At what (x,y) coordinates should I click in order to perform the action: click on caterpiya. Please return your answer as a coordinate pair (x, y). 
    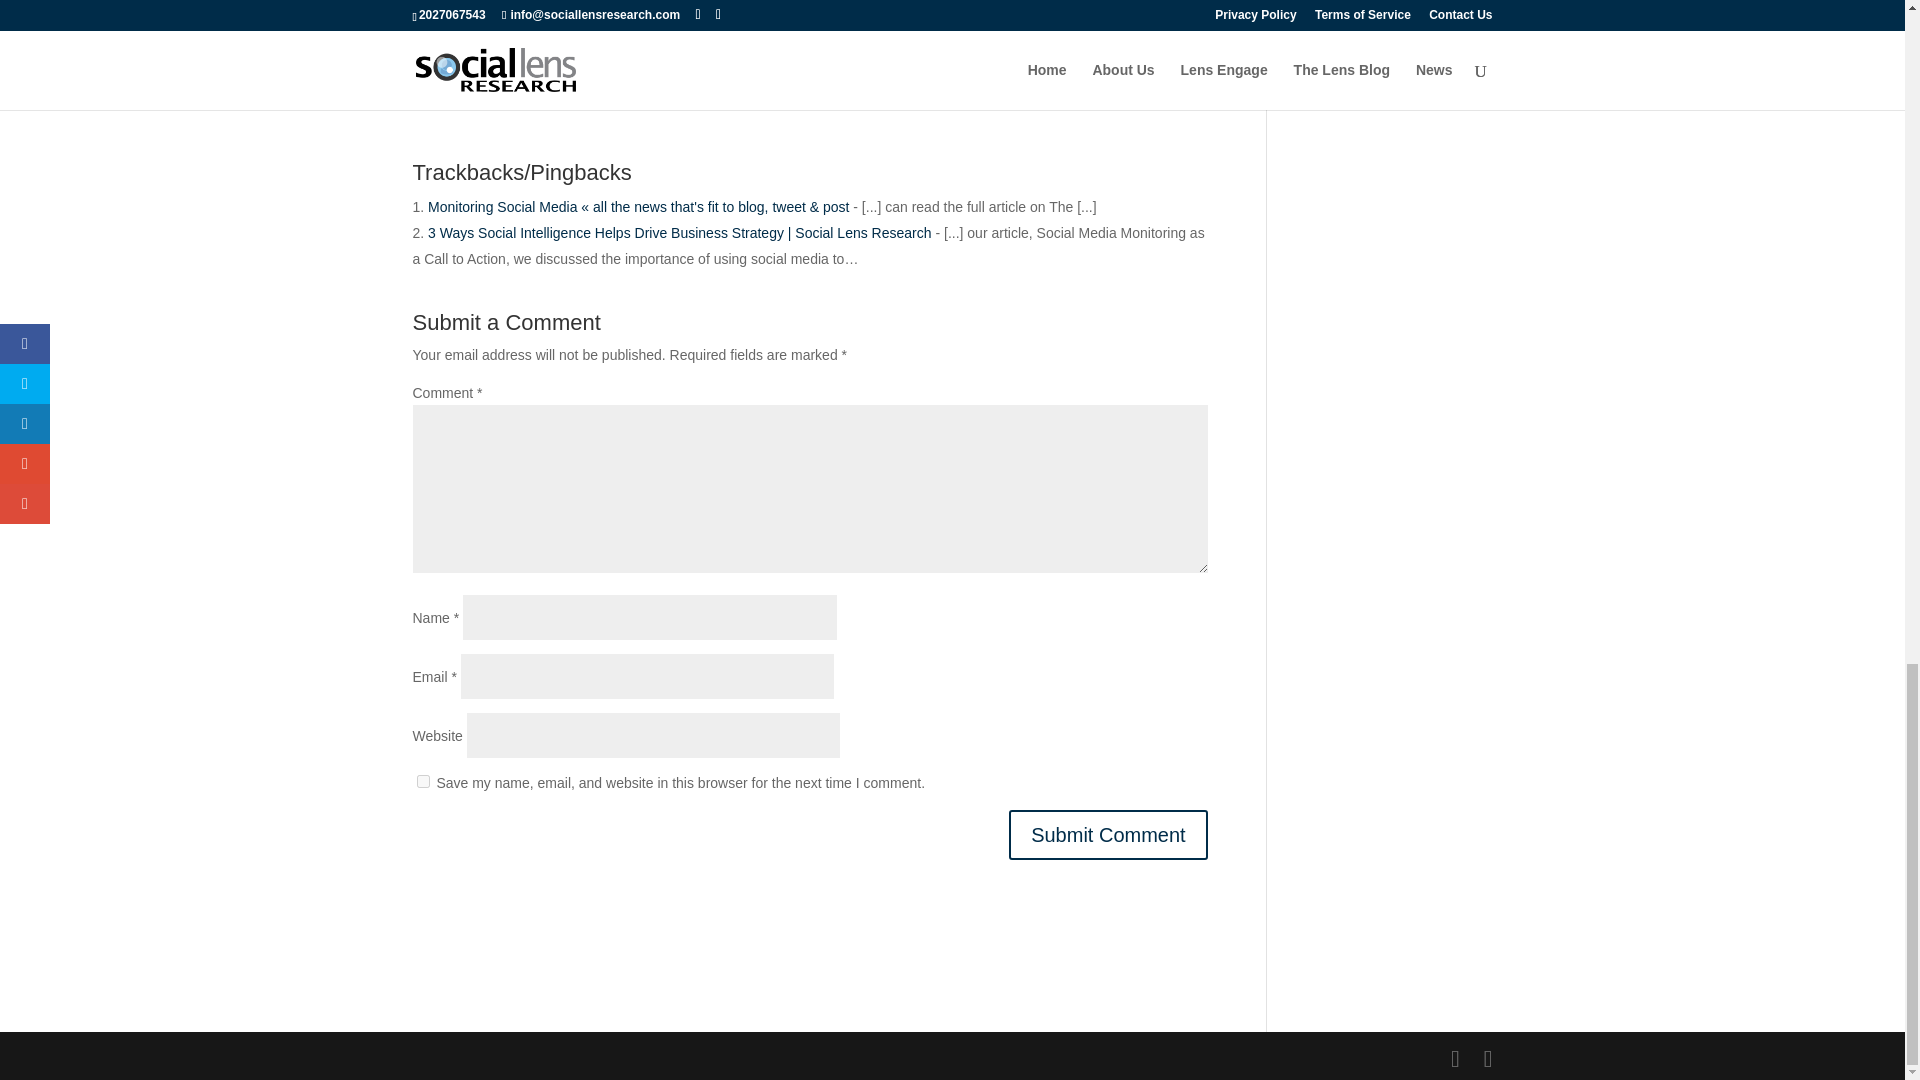
    Looking at the image, I should click on (521, 74).